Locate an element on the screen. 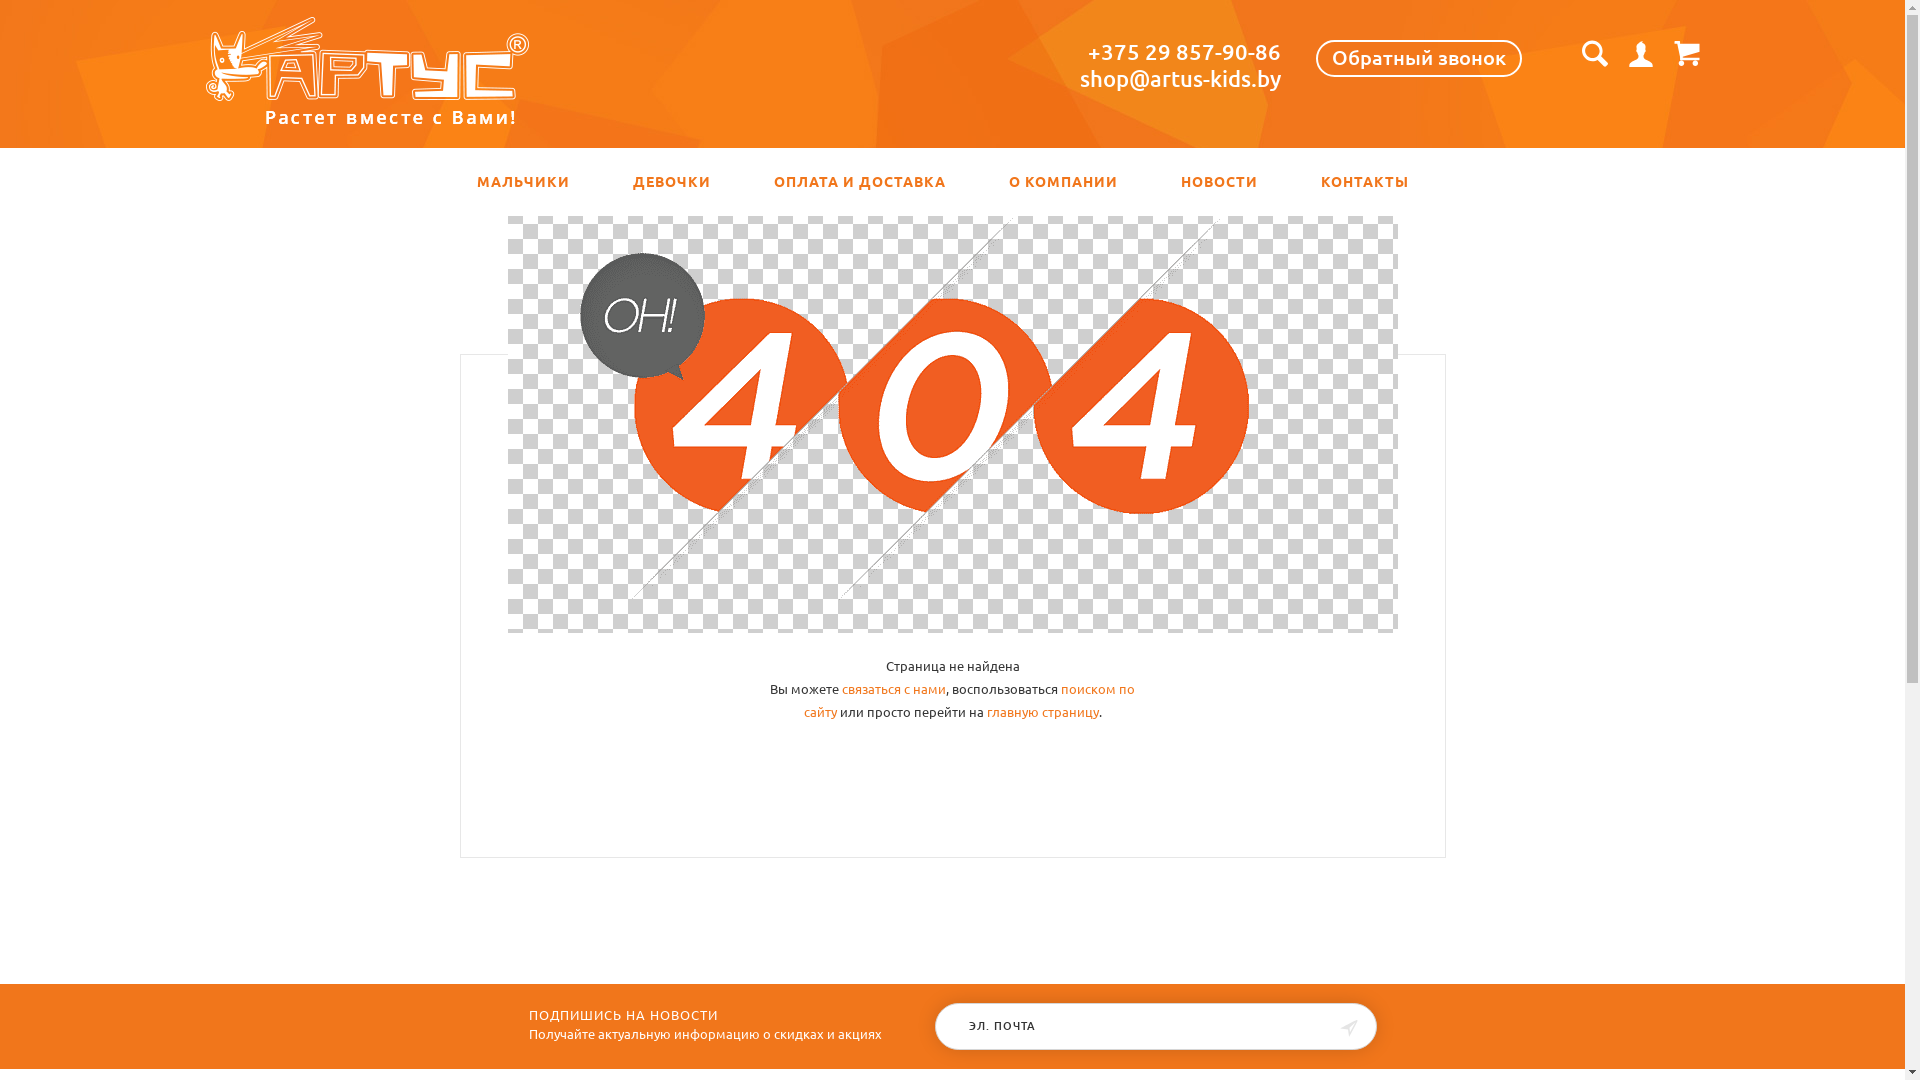  shop@artus-kids.by is located at coordinates (1180, 78).